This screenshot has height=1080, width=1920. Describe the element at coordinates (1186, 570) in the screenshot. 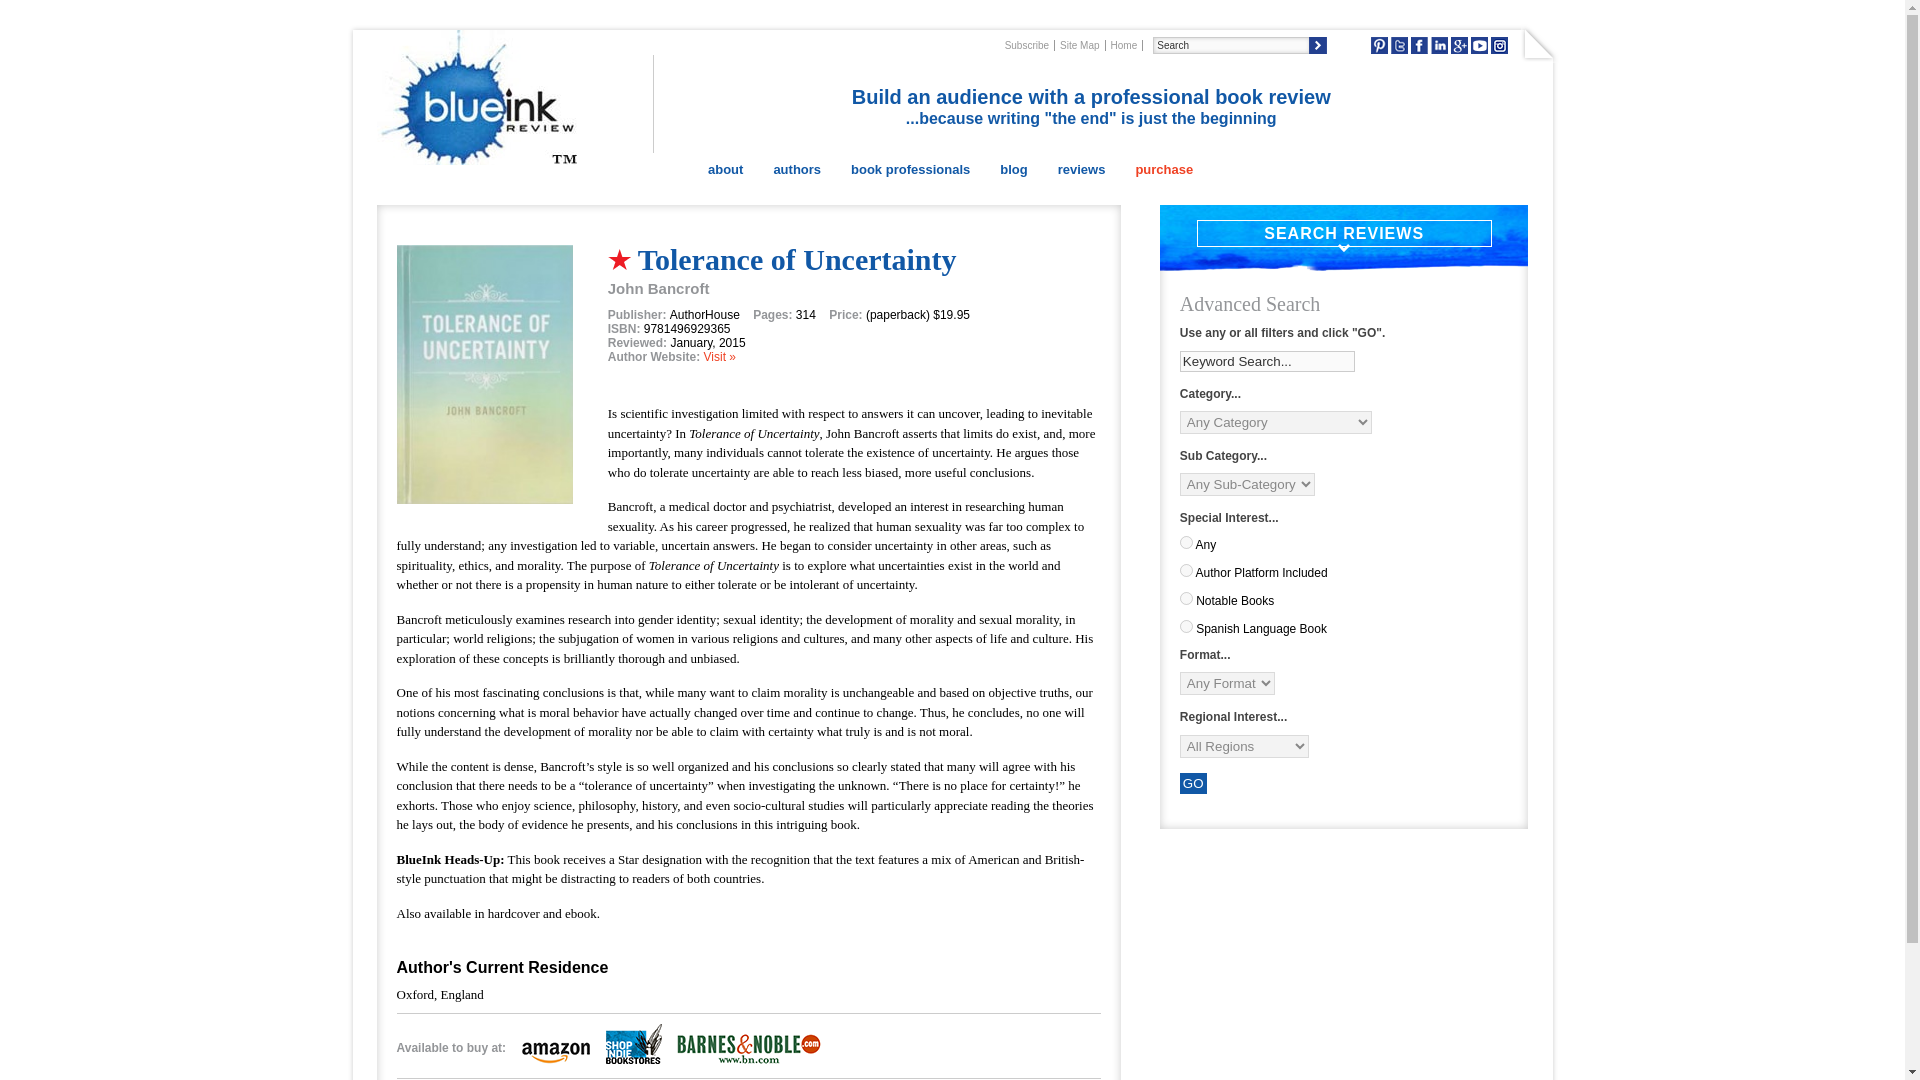

I see `author-platform-included` at that location.